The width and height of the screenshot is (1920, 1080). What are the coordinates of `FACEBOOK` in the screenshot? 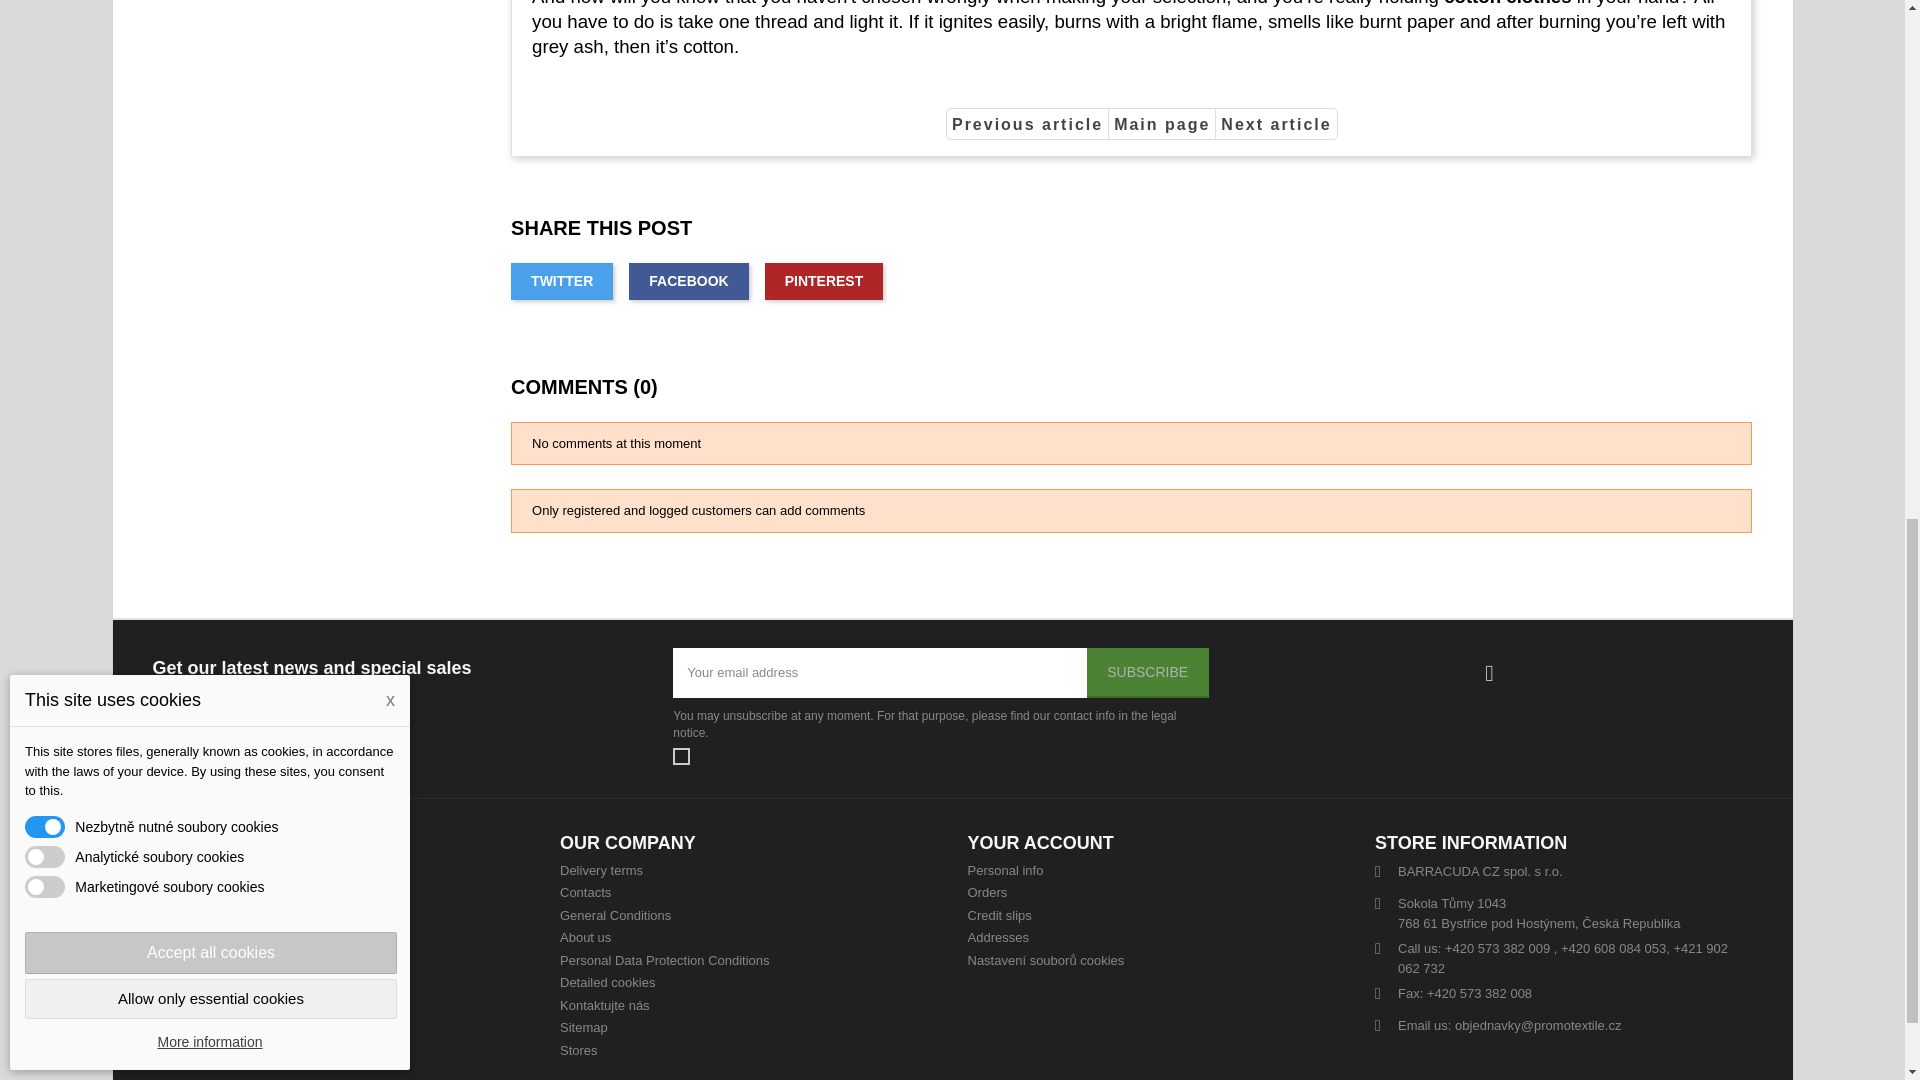 It's located at (688, 282).